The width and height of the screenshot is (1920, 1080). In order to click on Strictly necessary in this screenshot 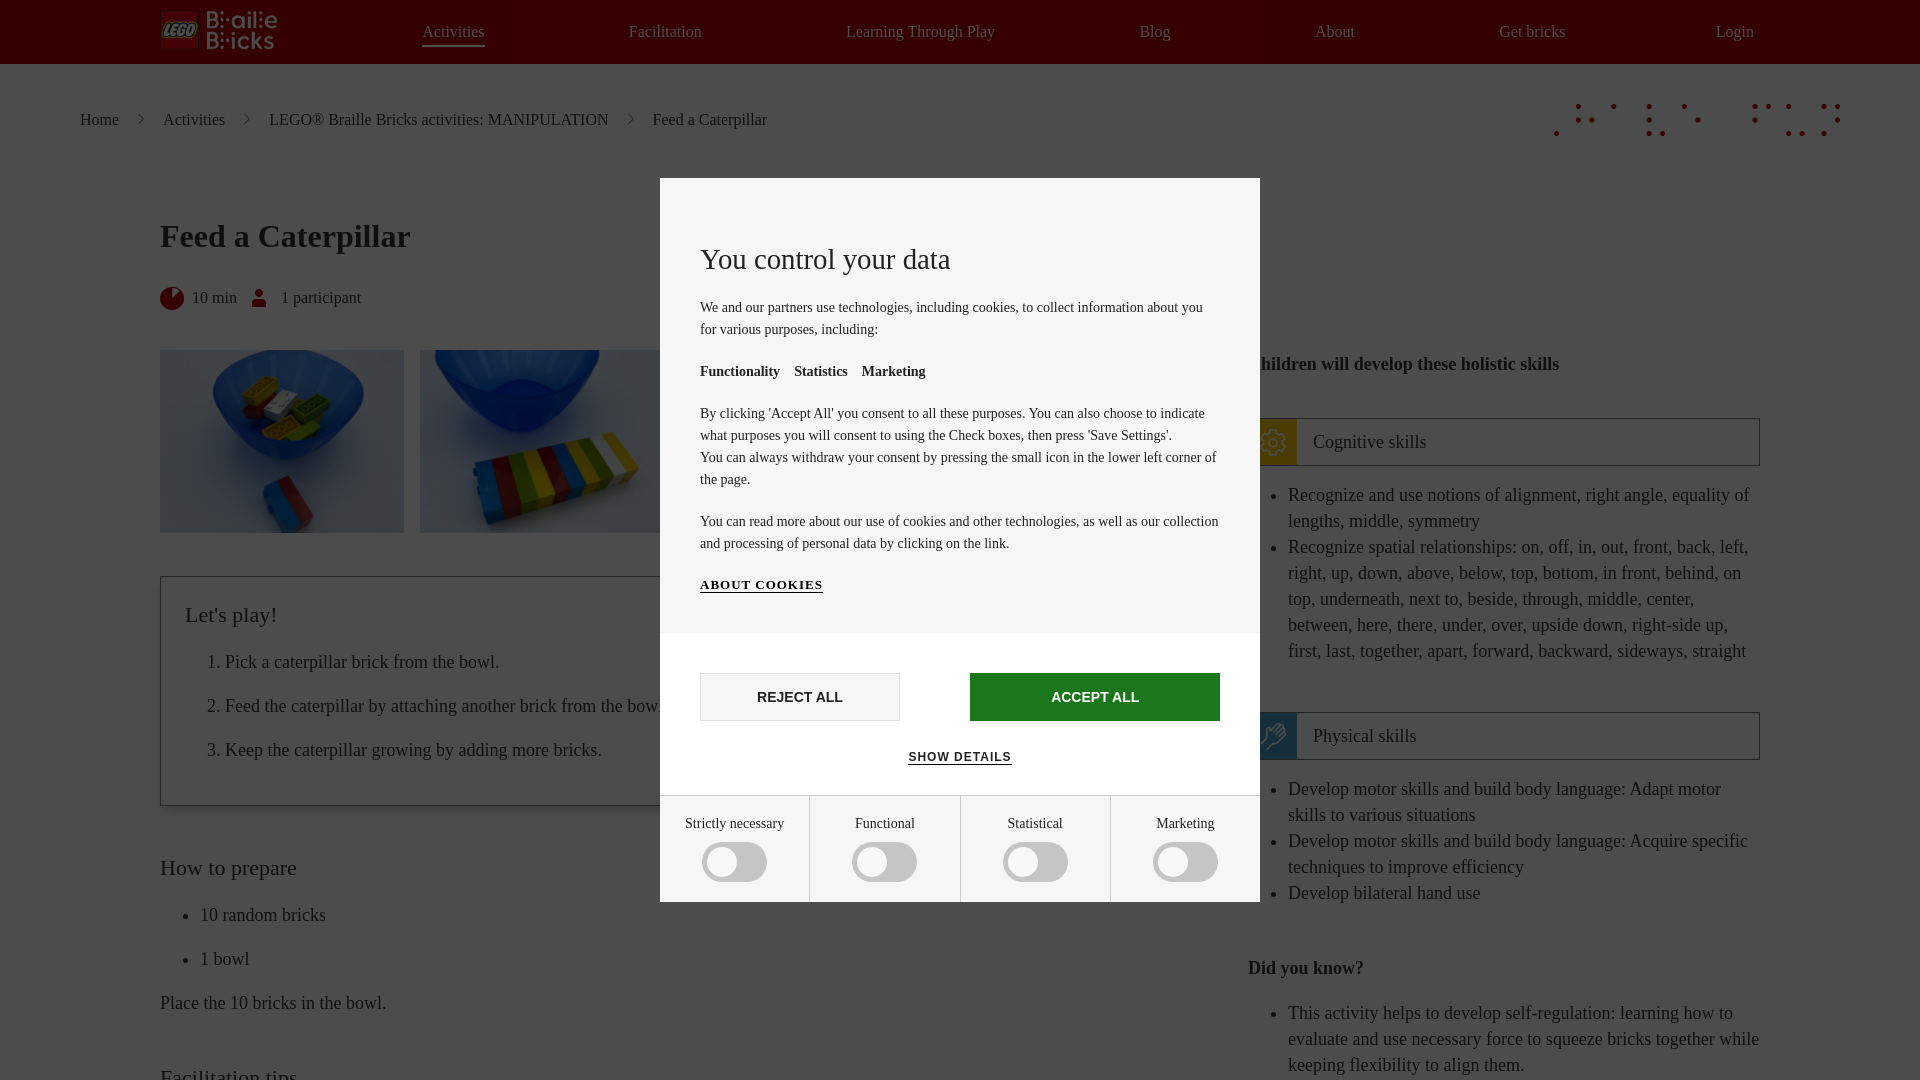, I will do `click(771, 866)`.